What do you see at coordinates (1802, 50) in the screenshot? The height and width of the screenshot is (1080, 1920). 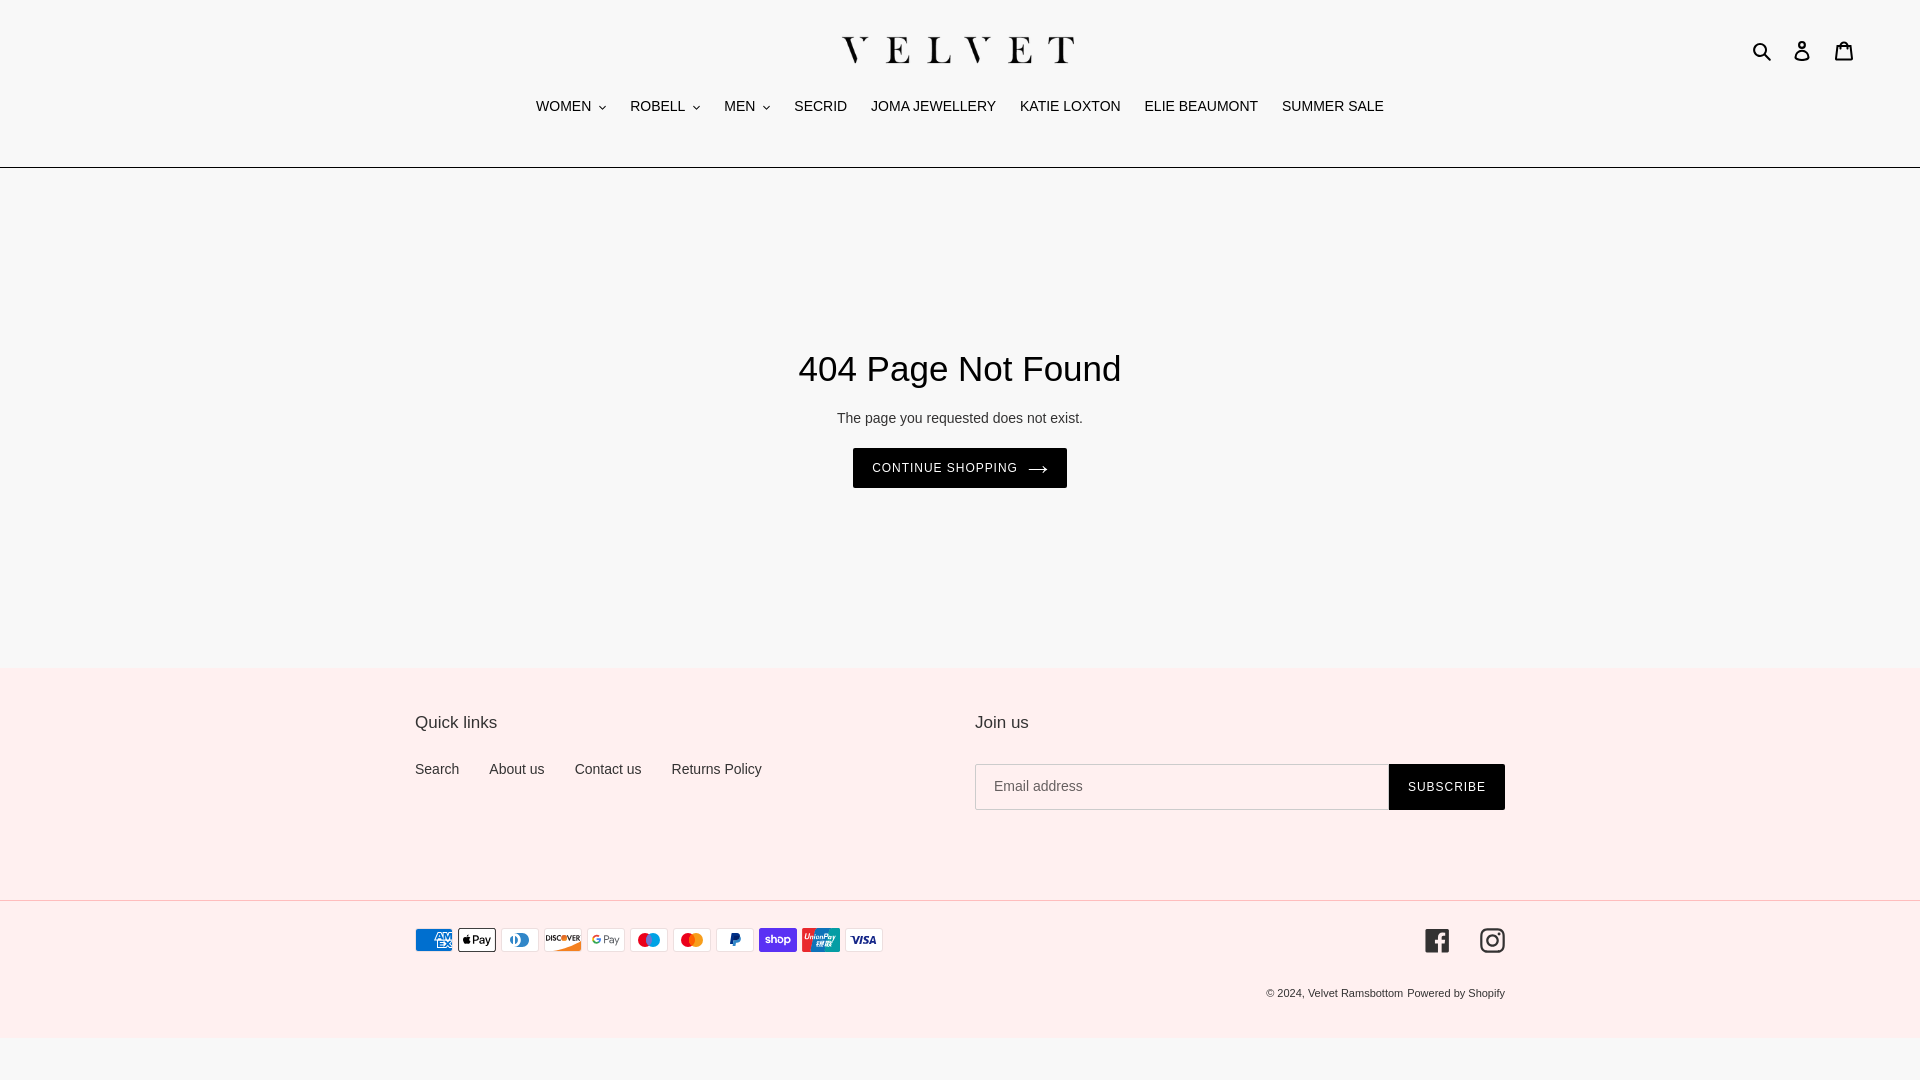 I see `Log in` at bounding box center [1802, 50].